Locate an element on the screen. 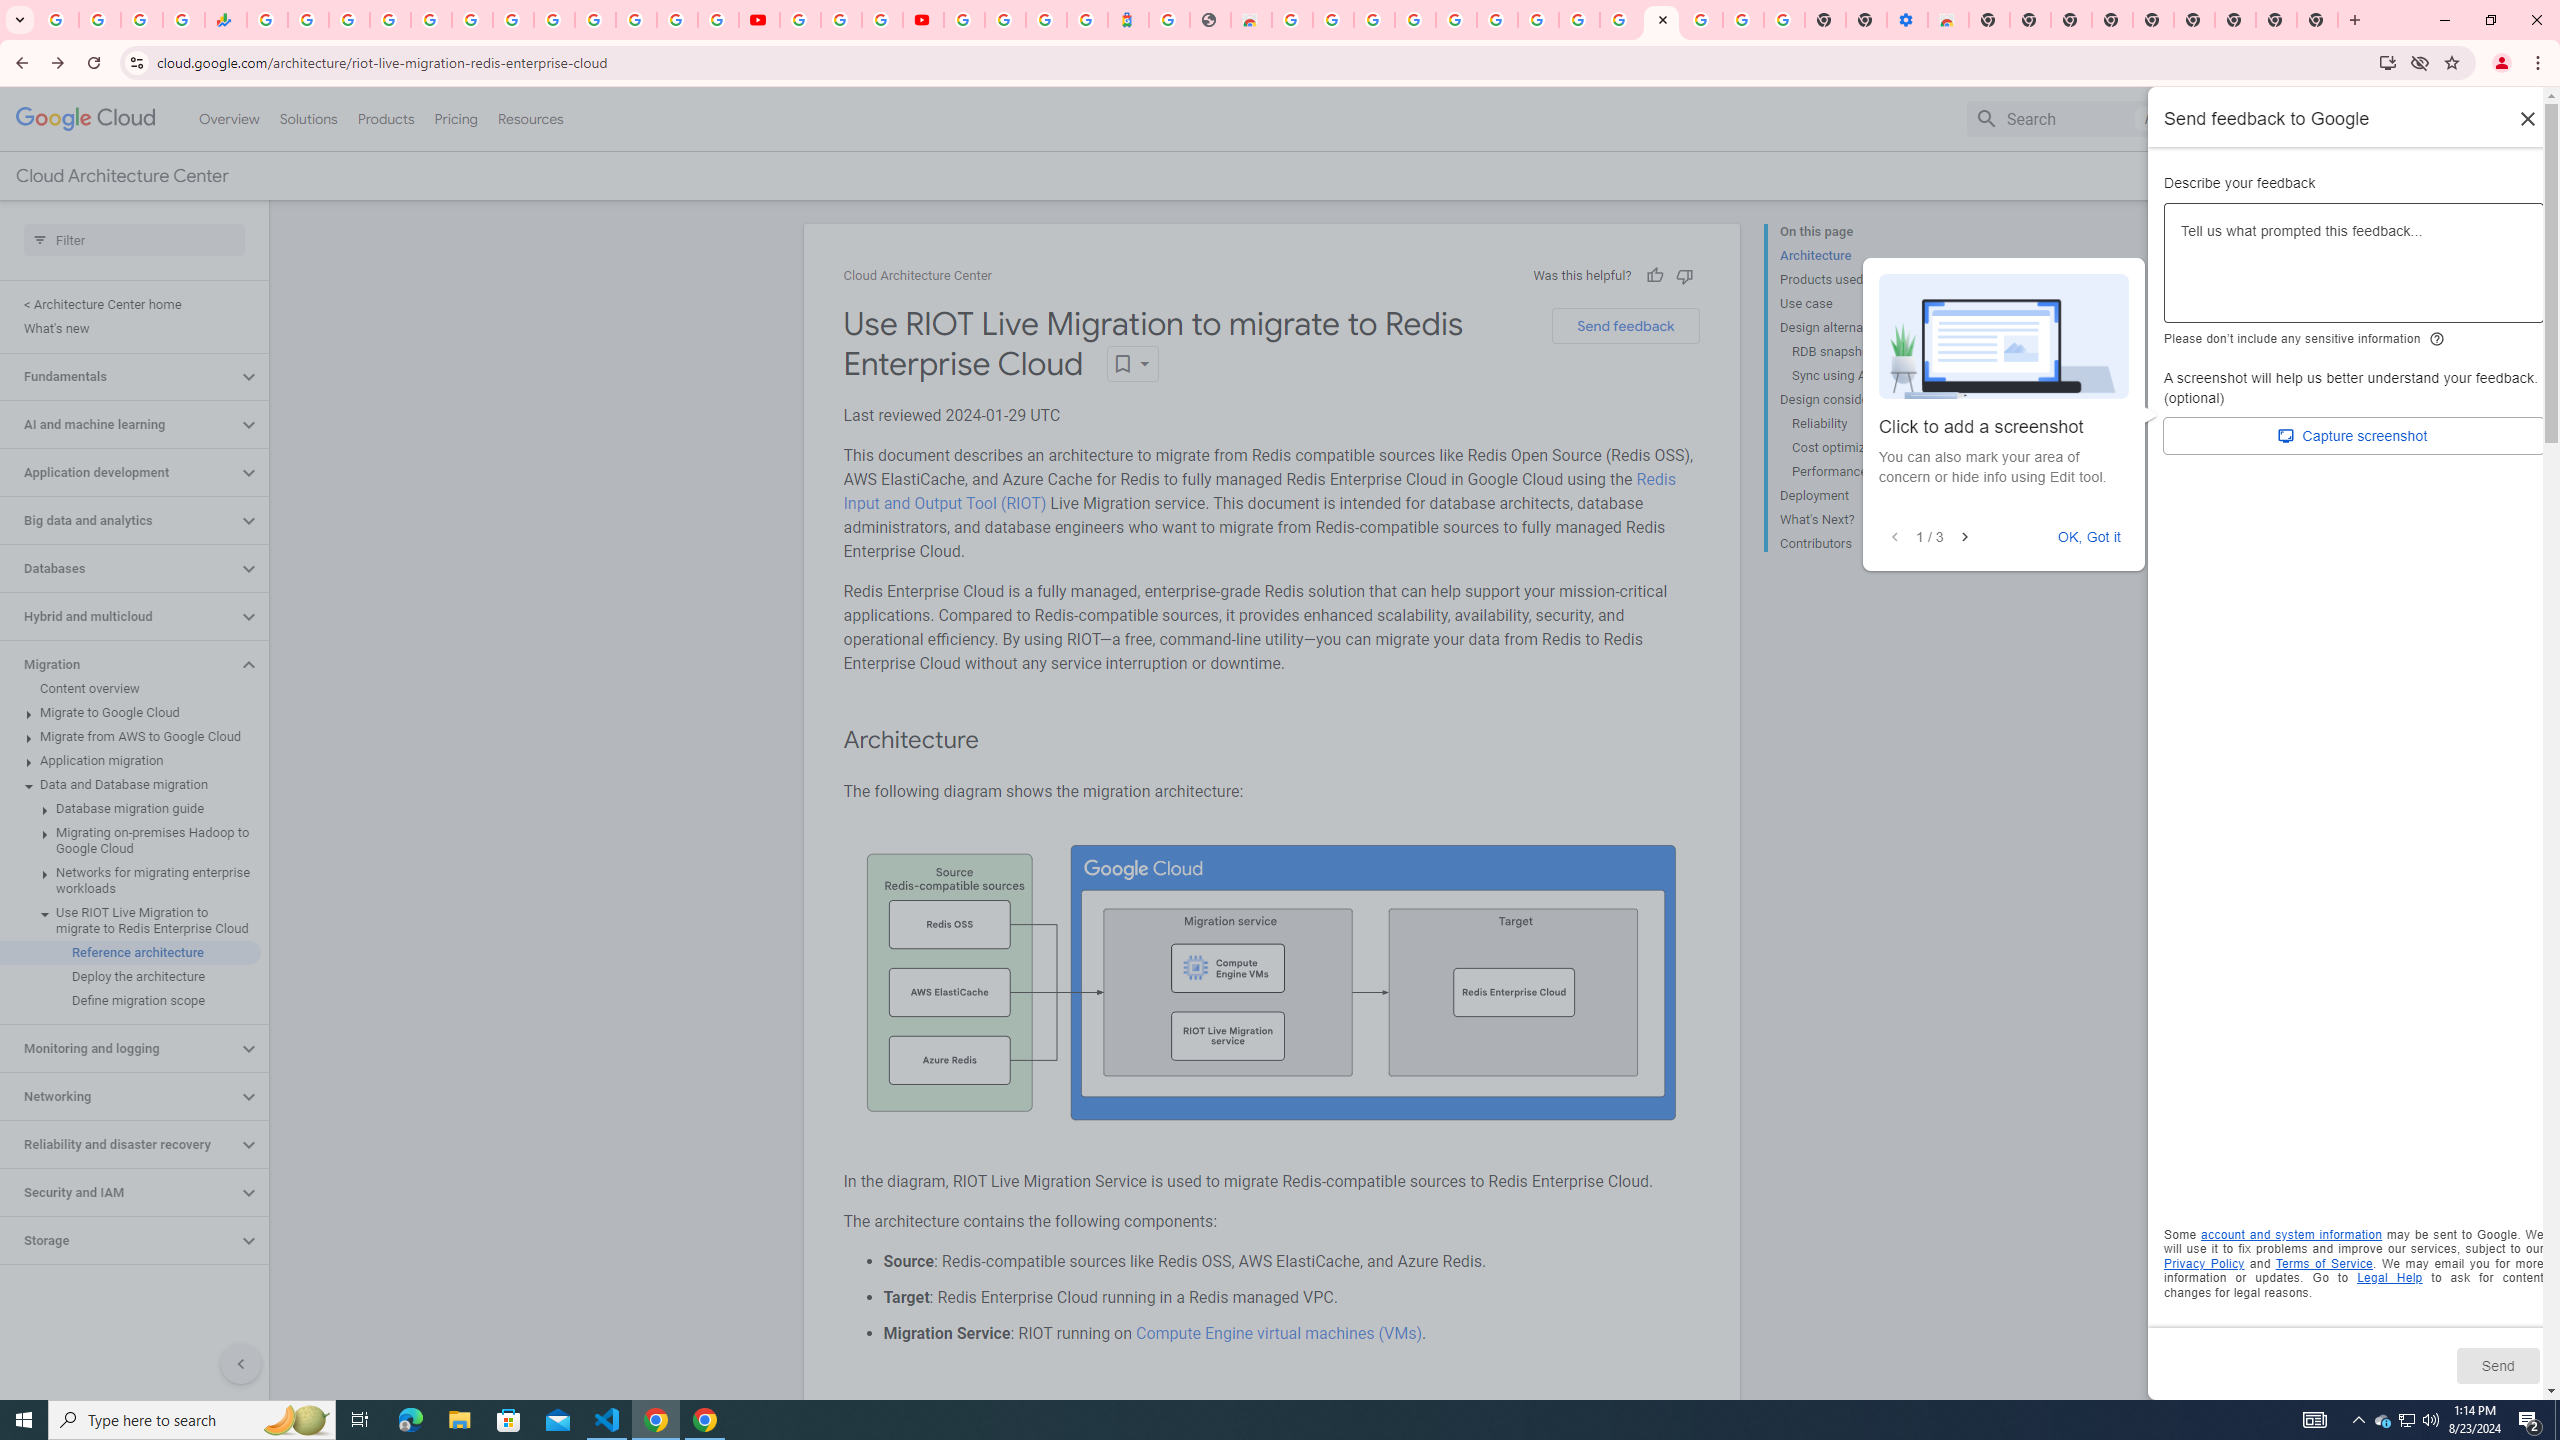  Performance is located at coordinates (1868, 471).